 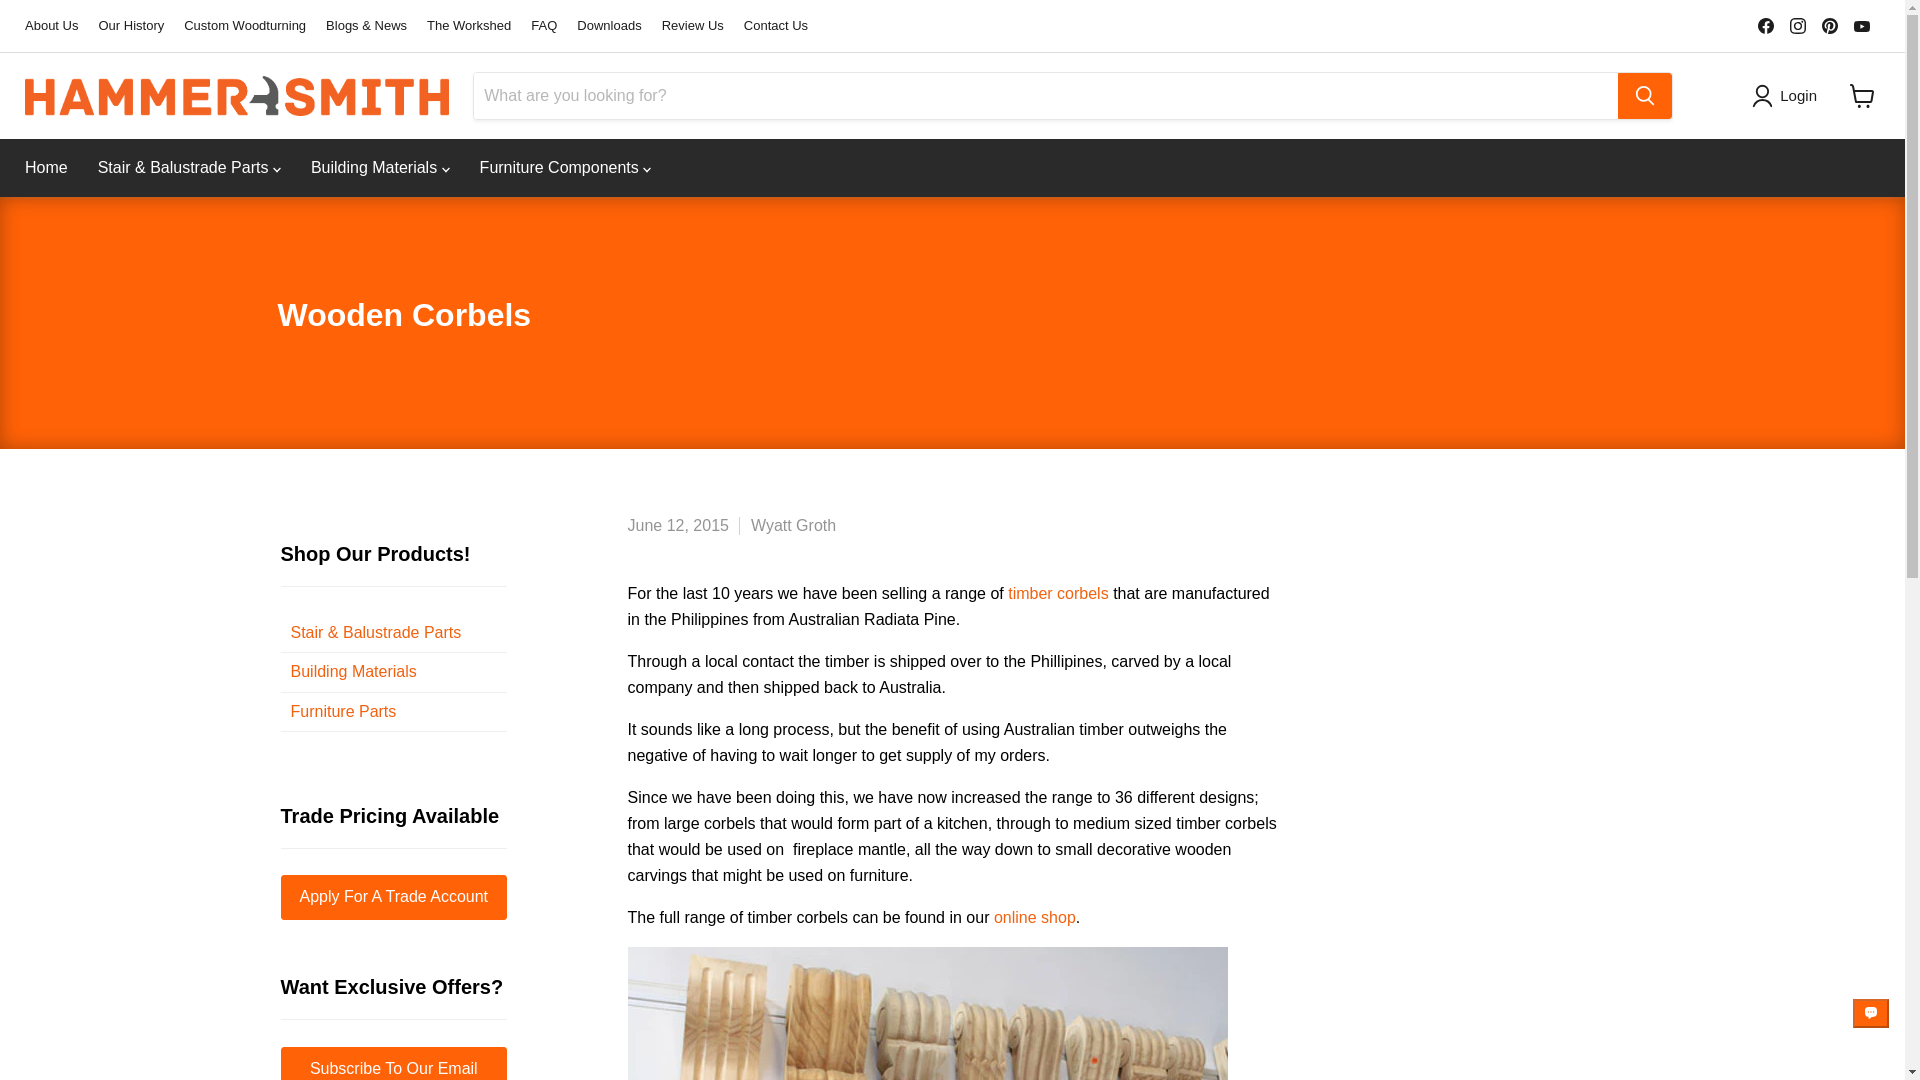 What do you see at coordinates (1798, 25) in the screenshot?
I see `Find us on Instagram` at bounding box center [1798, 25].